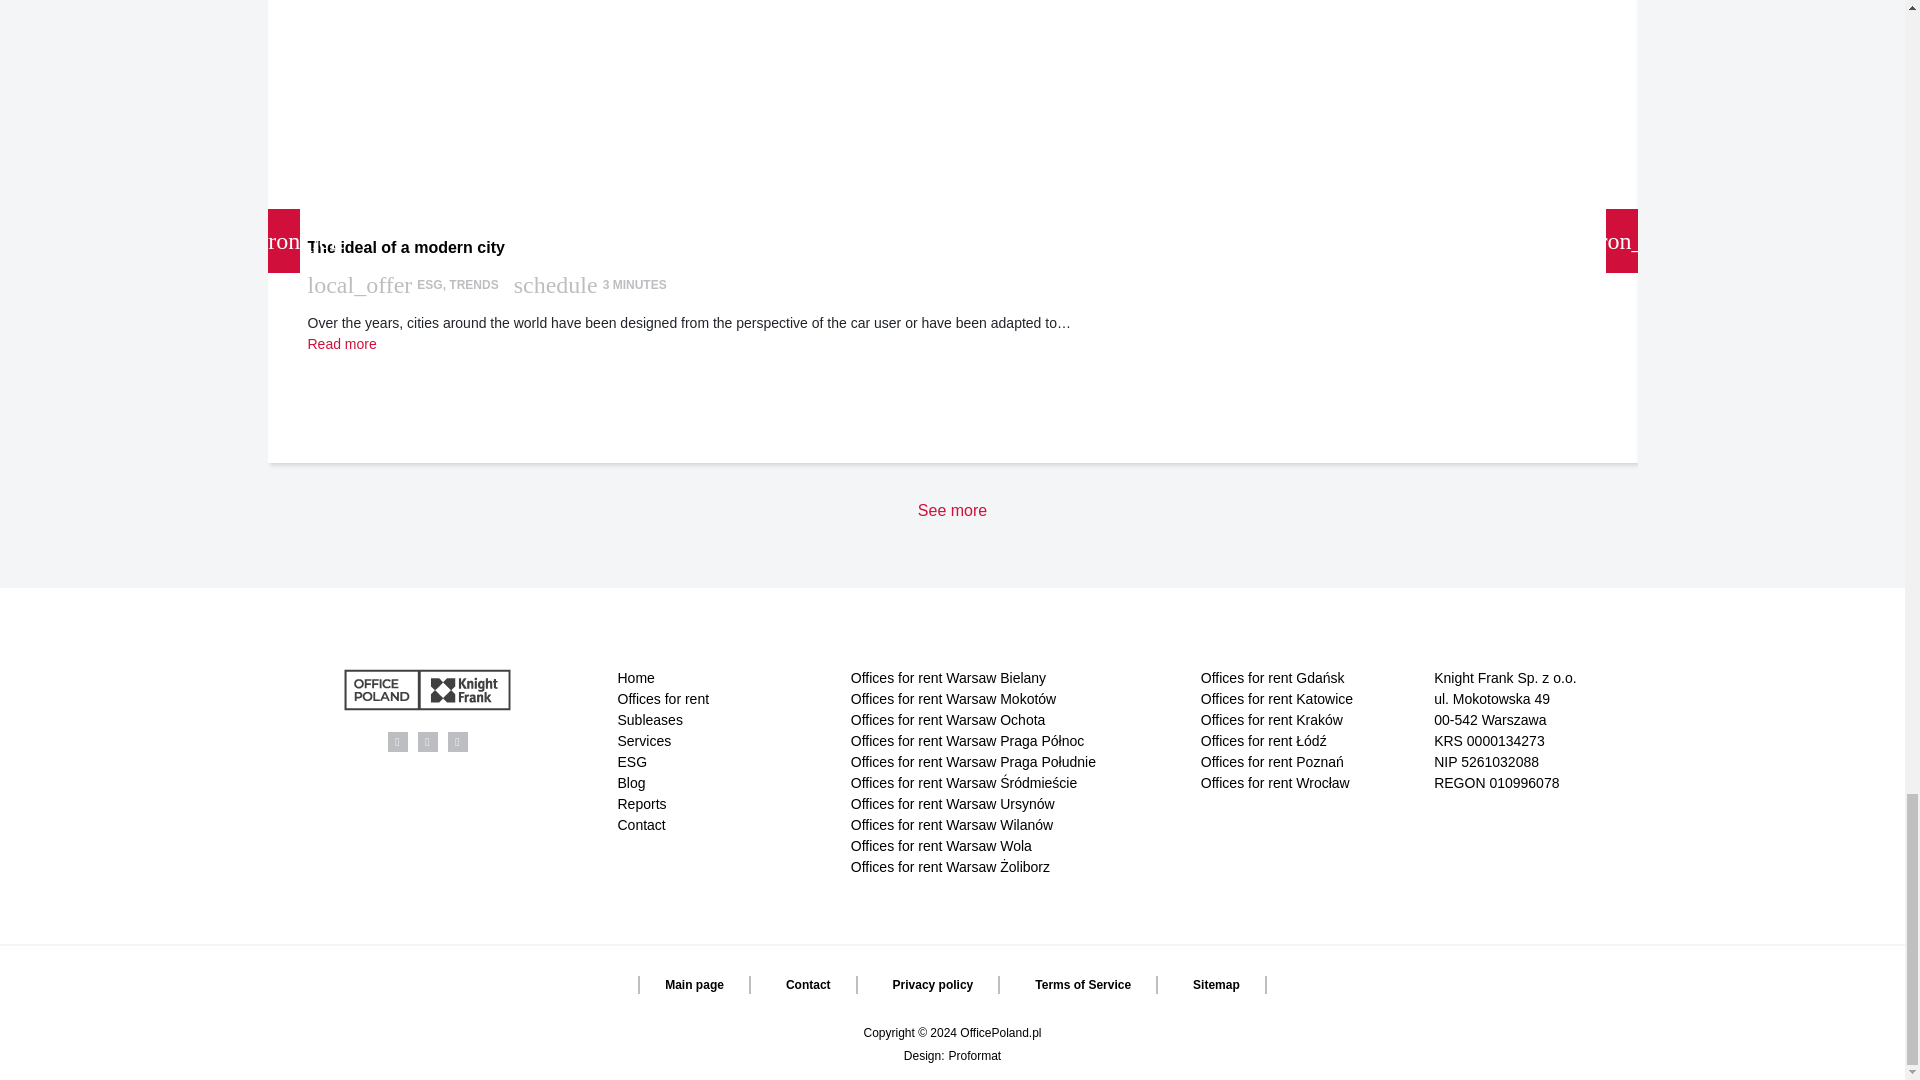 This screenshot has height=1080, width=1920. What do you see at coordinates (974, 1055) in the screenshot?
I see `Agencja Interaktywna Proformat` at bounding box center [974, 1055].